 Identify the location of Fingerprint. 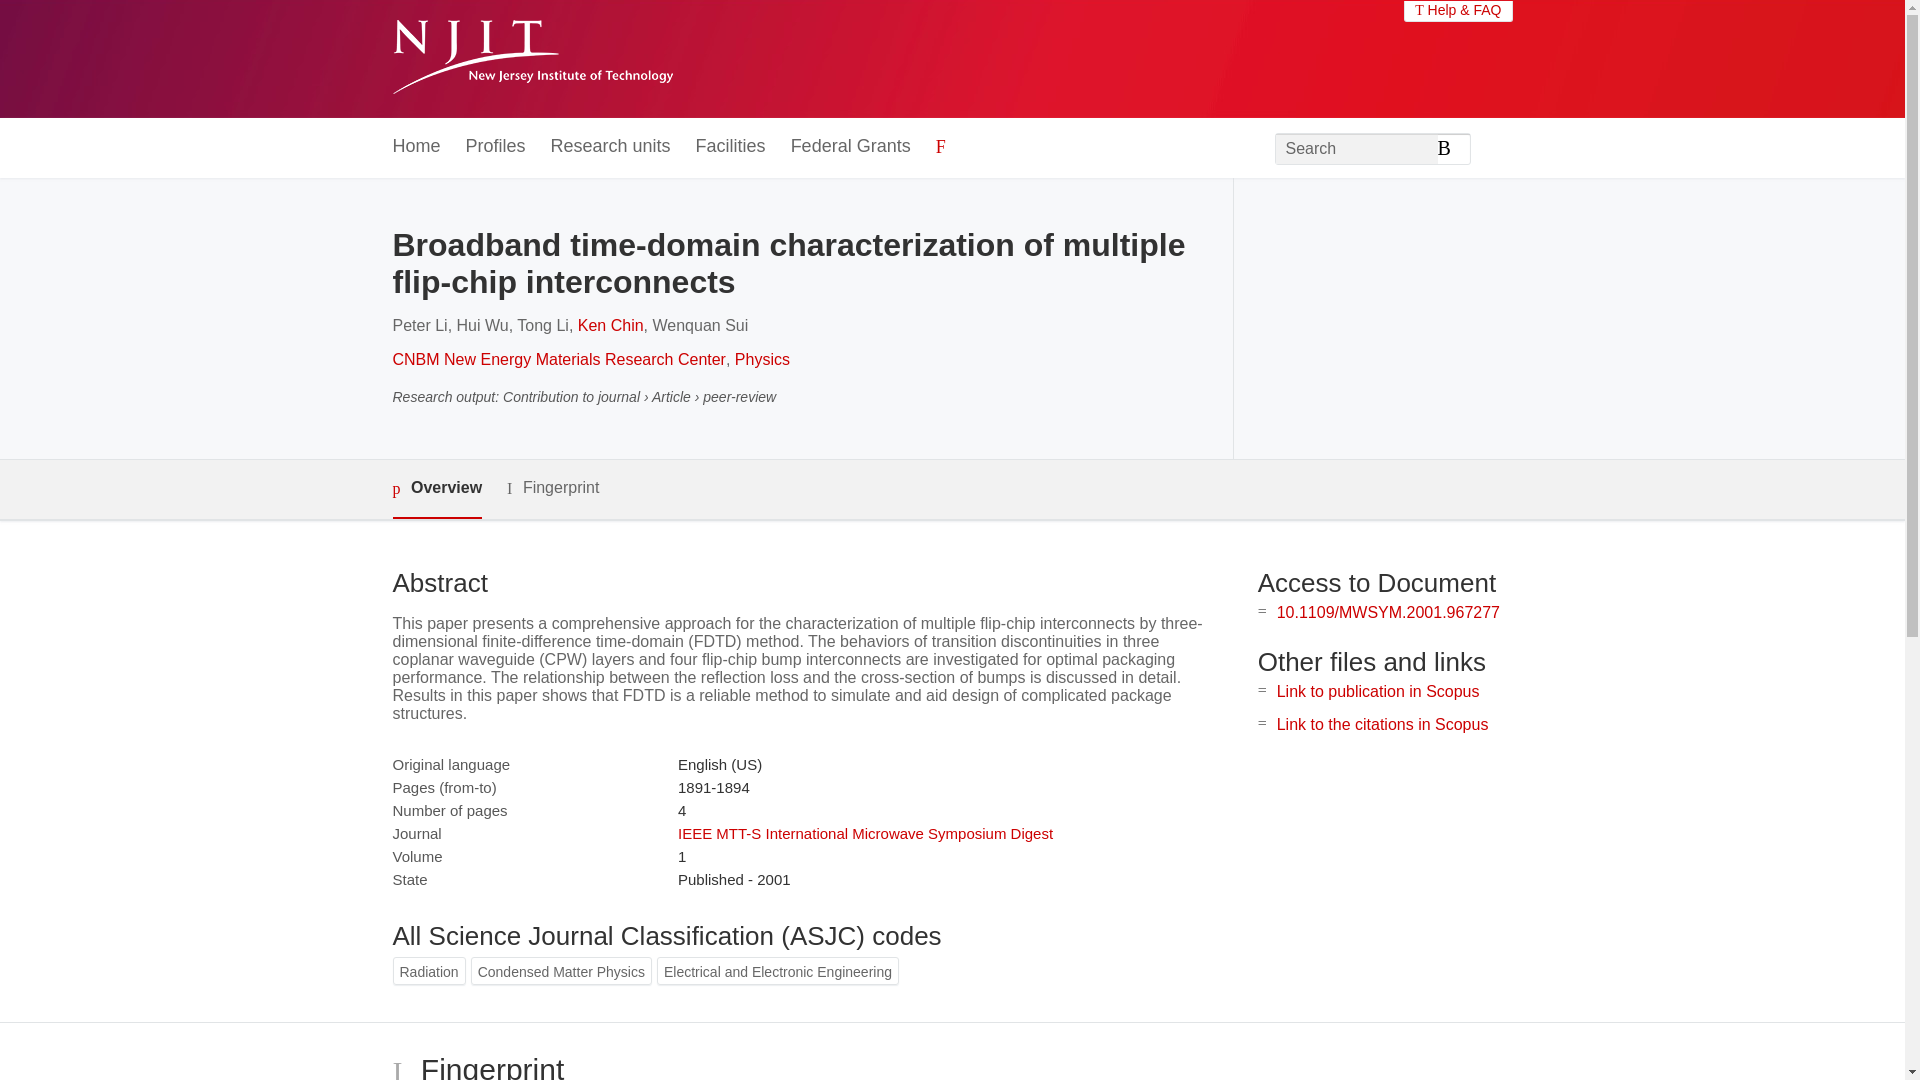
(552, 488).